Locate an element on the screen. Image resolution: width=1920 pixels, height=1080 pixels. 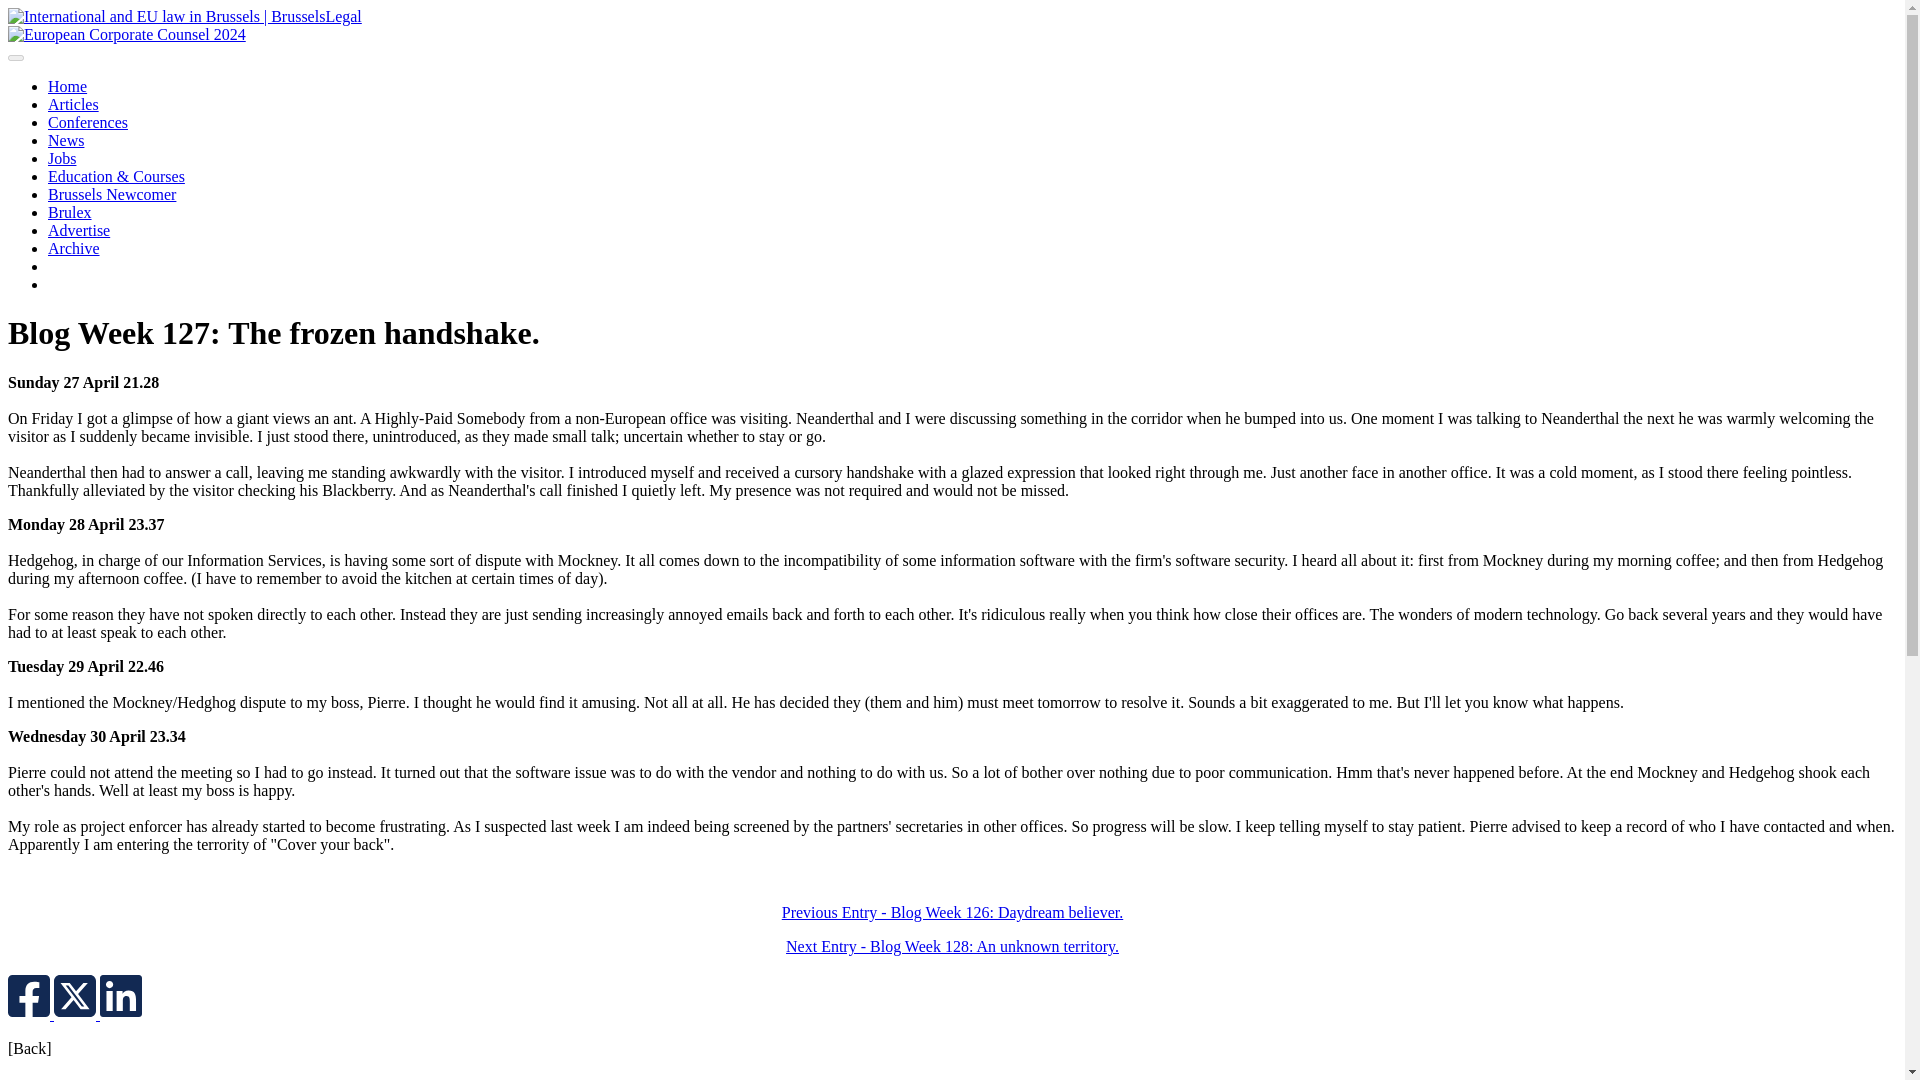
Brulex is located at coordinates (70, 212).